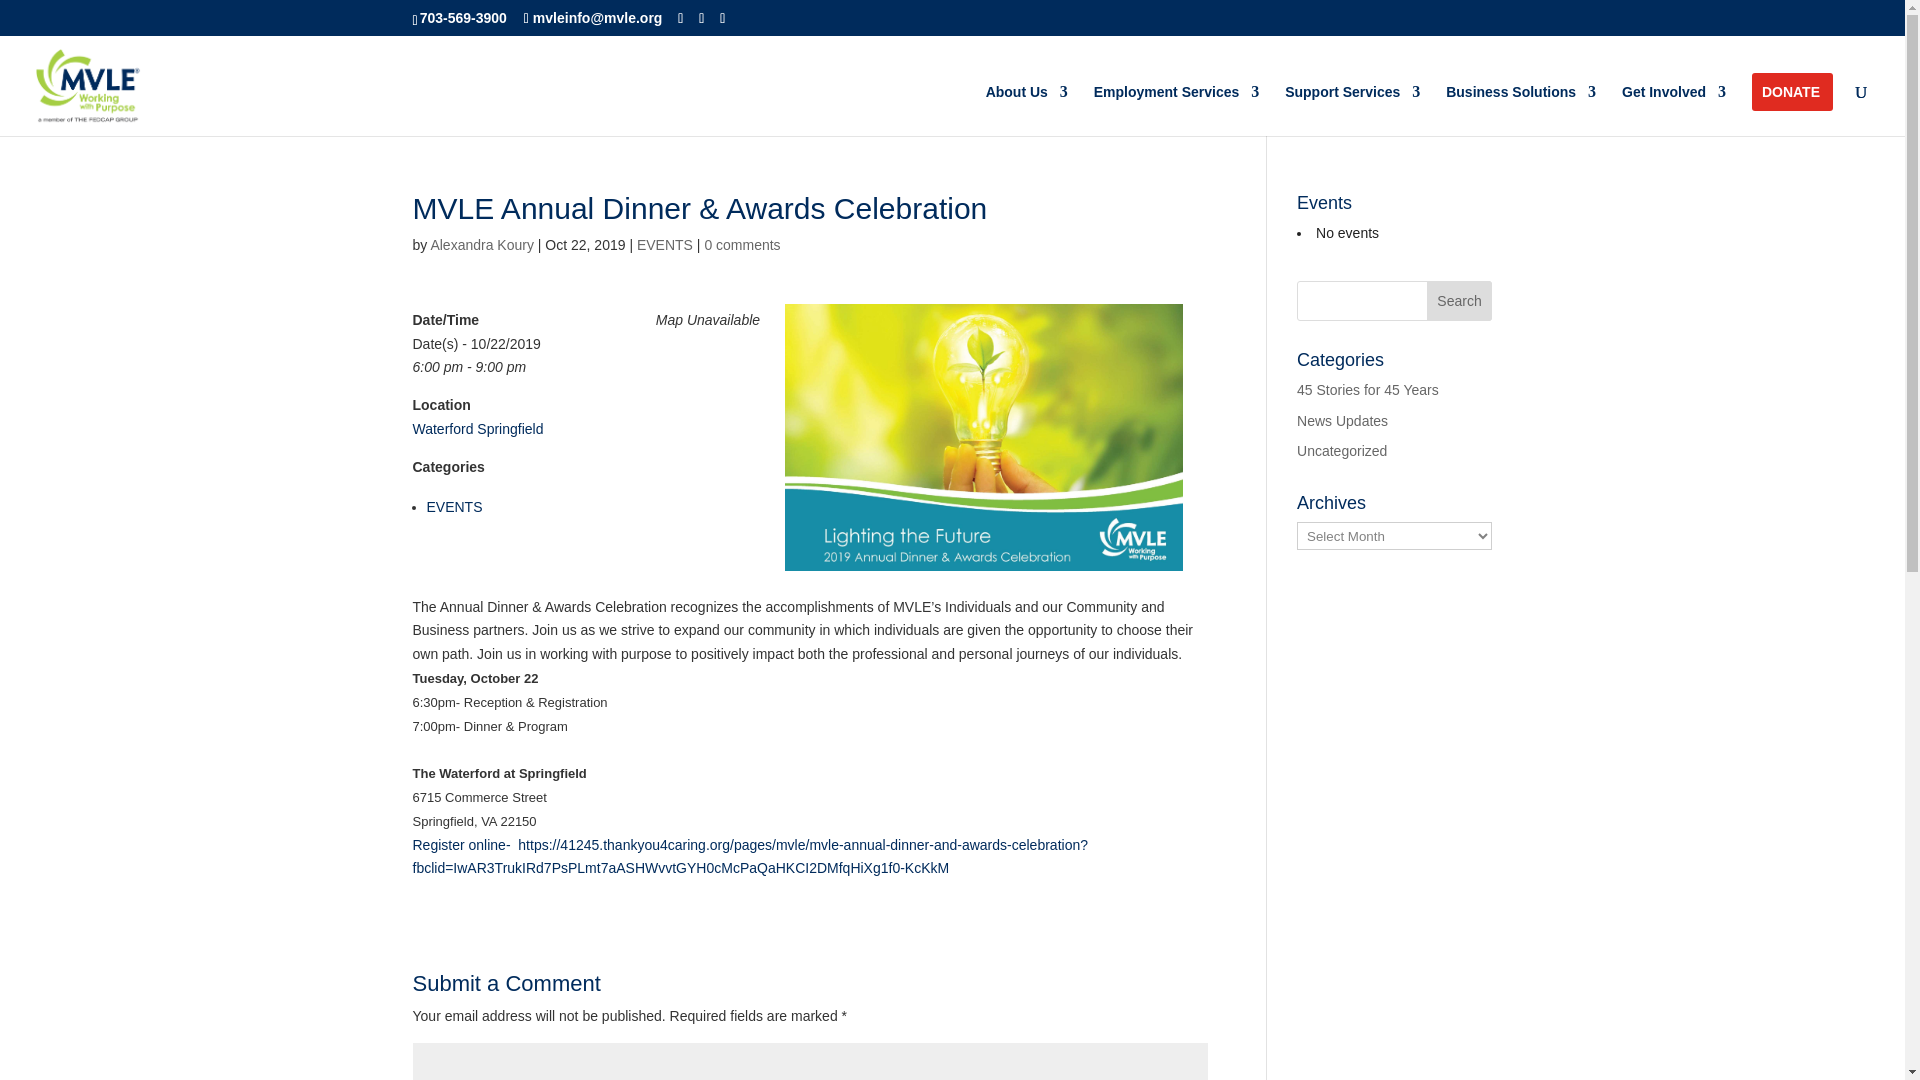  I want to click on Support Services, so click(1352, 110).